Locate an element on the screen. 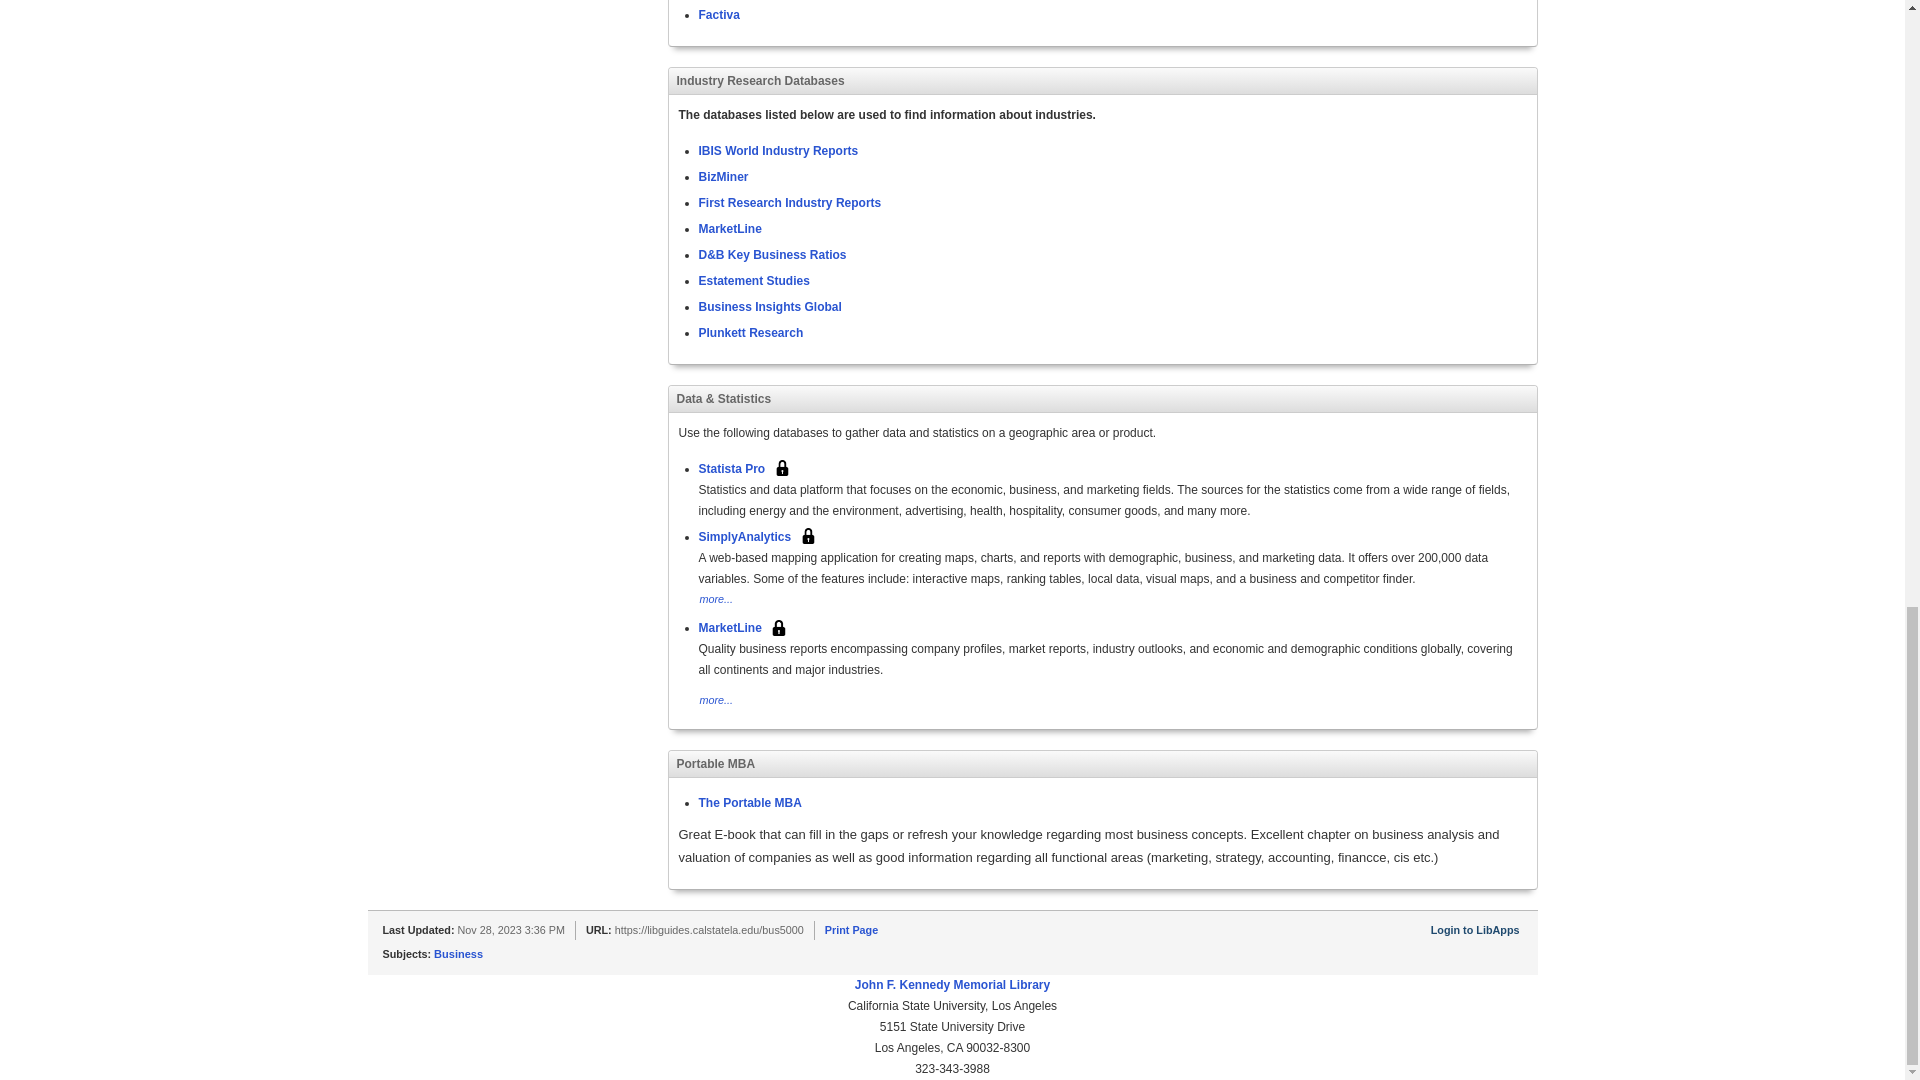  Business Insights Global is located at coordinates (769, 306).